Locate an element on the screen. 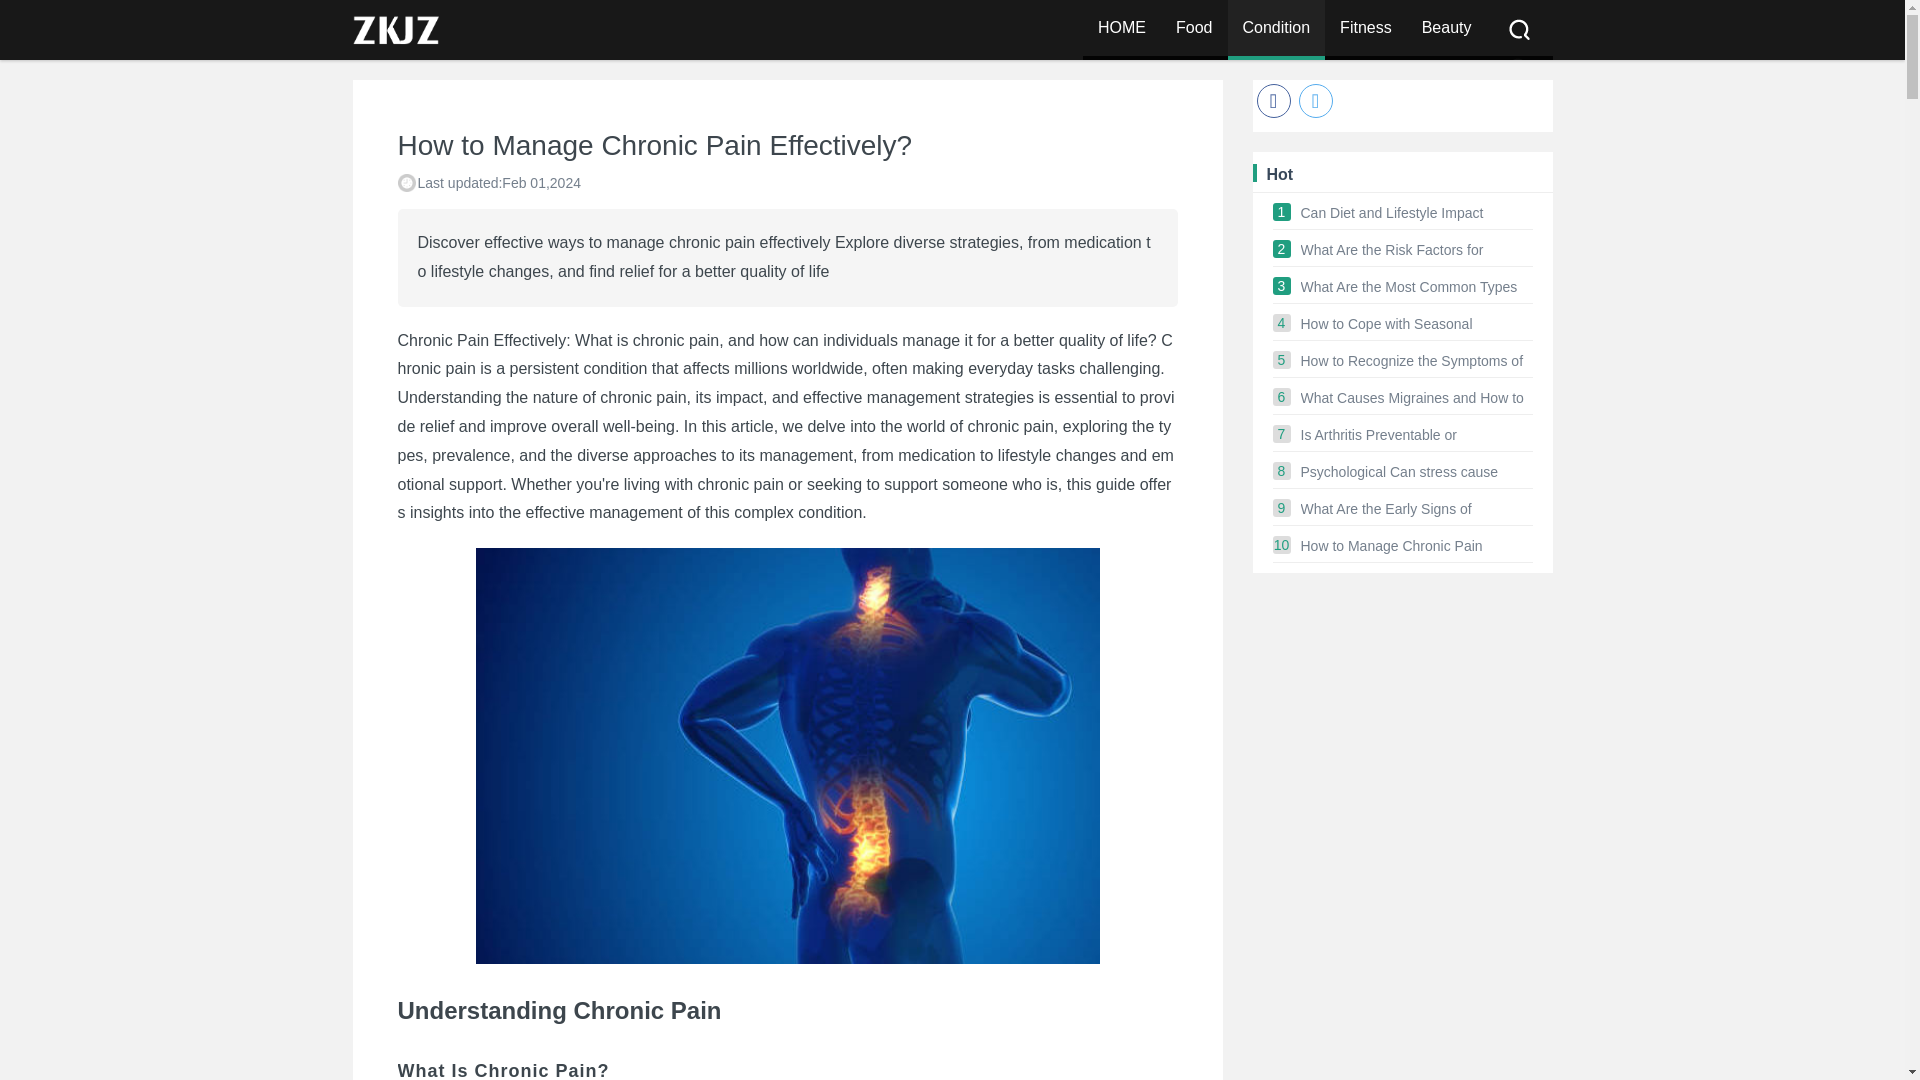 This screenshot has height=1080, width=1920. search is located at coordinates (1571, 29).